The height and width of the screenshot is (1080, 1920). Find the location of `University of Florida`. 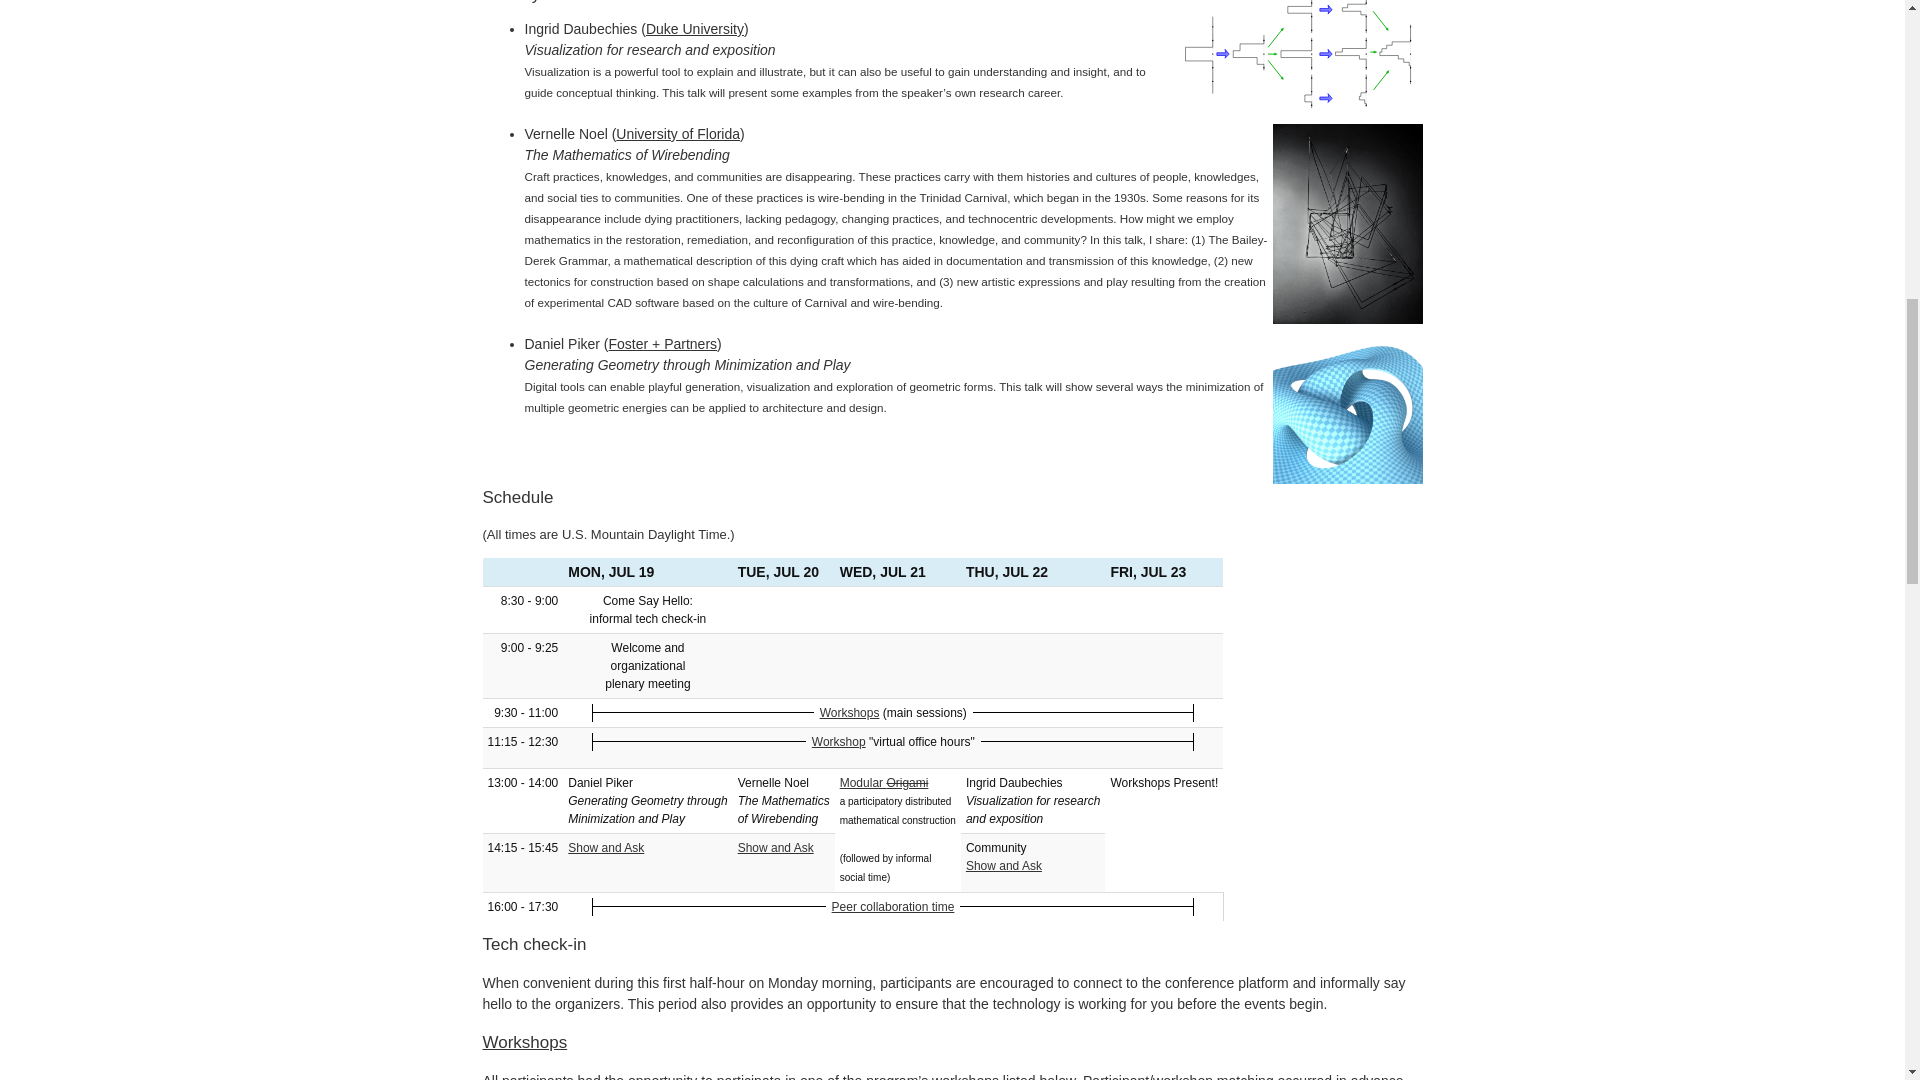

University of Florida is located at coordinates (678, 134).